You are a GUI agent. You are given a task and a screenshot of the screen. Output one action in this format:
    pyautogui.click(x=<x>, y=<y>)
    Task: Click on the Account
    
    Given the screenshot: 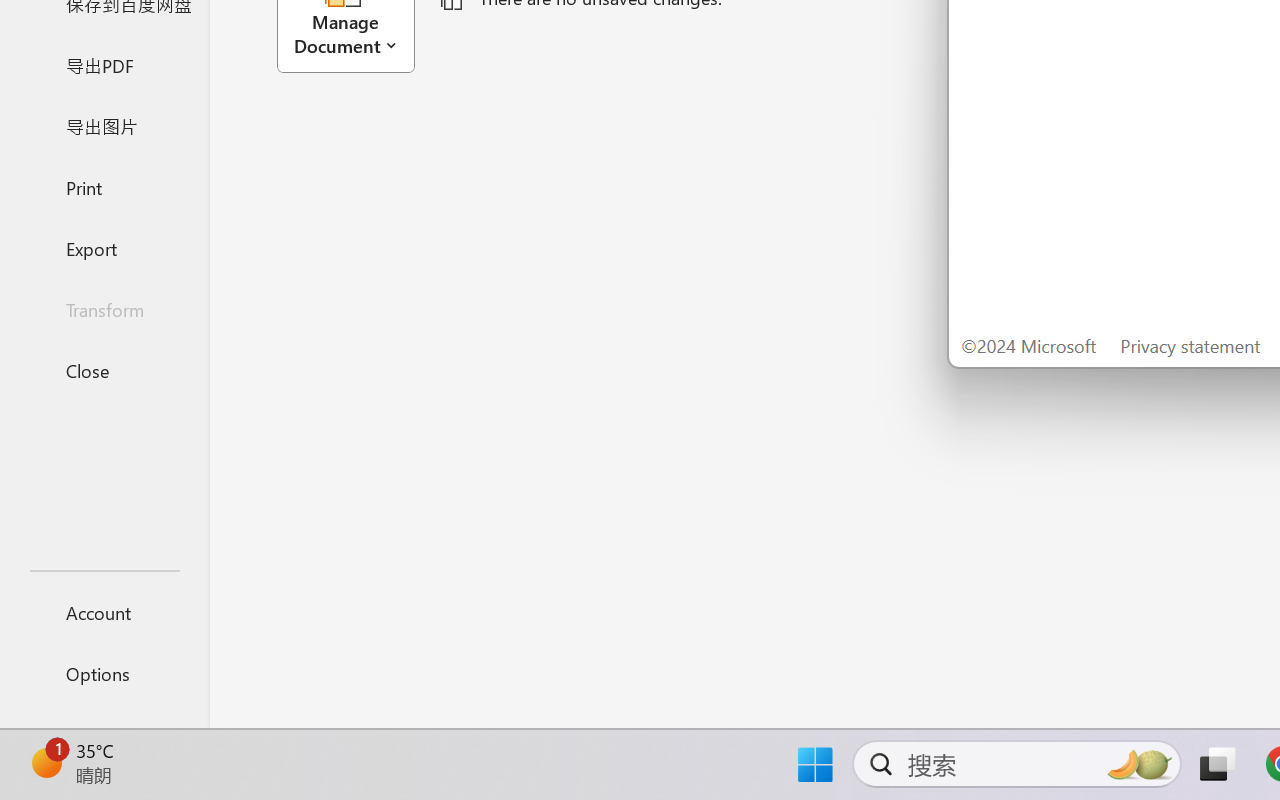 What is the action you would take?
    pyautogui.click(x=104, y=612)
    